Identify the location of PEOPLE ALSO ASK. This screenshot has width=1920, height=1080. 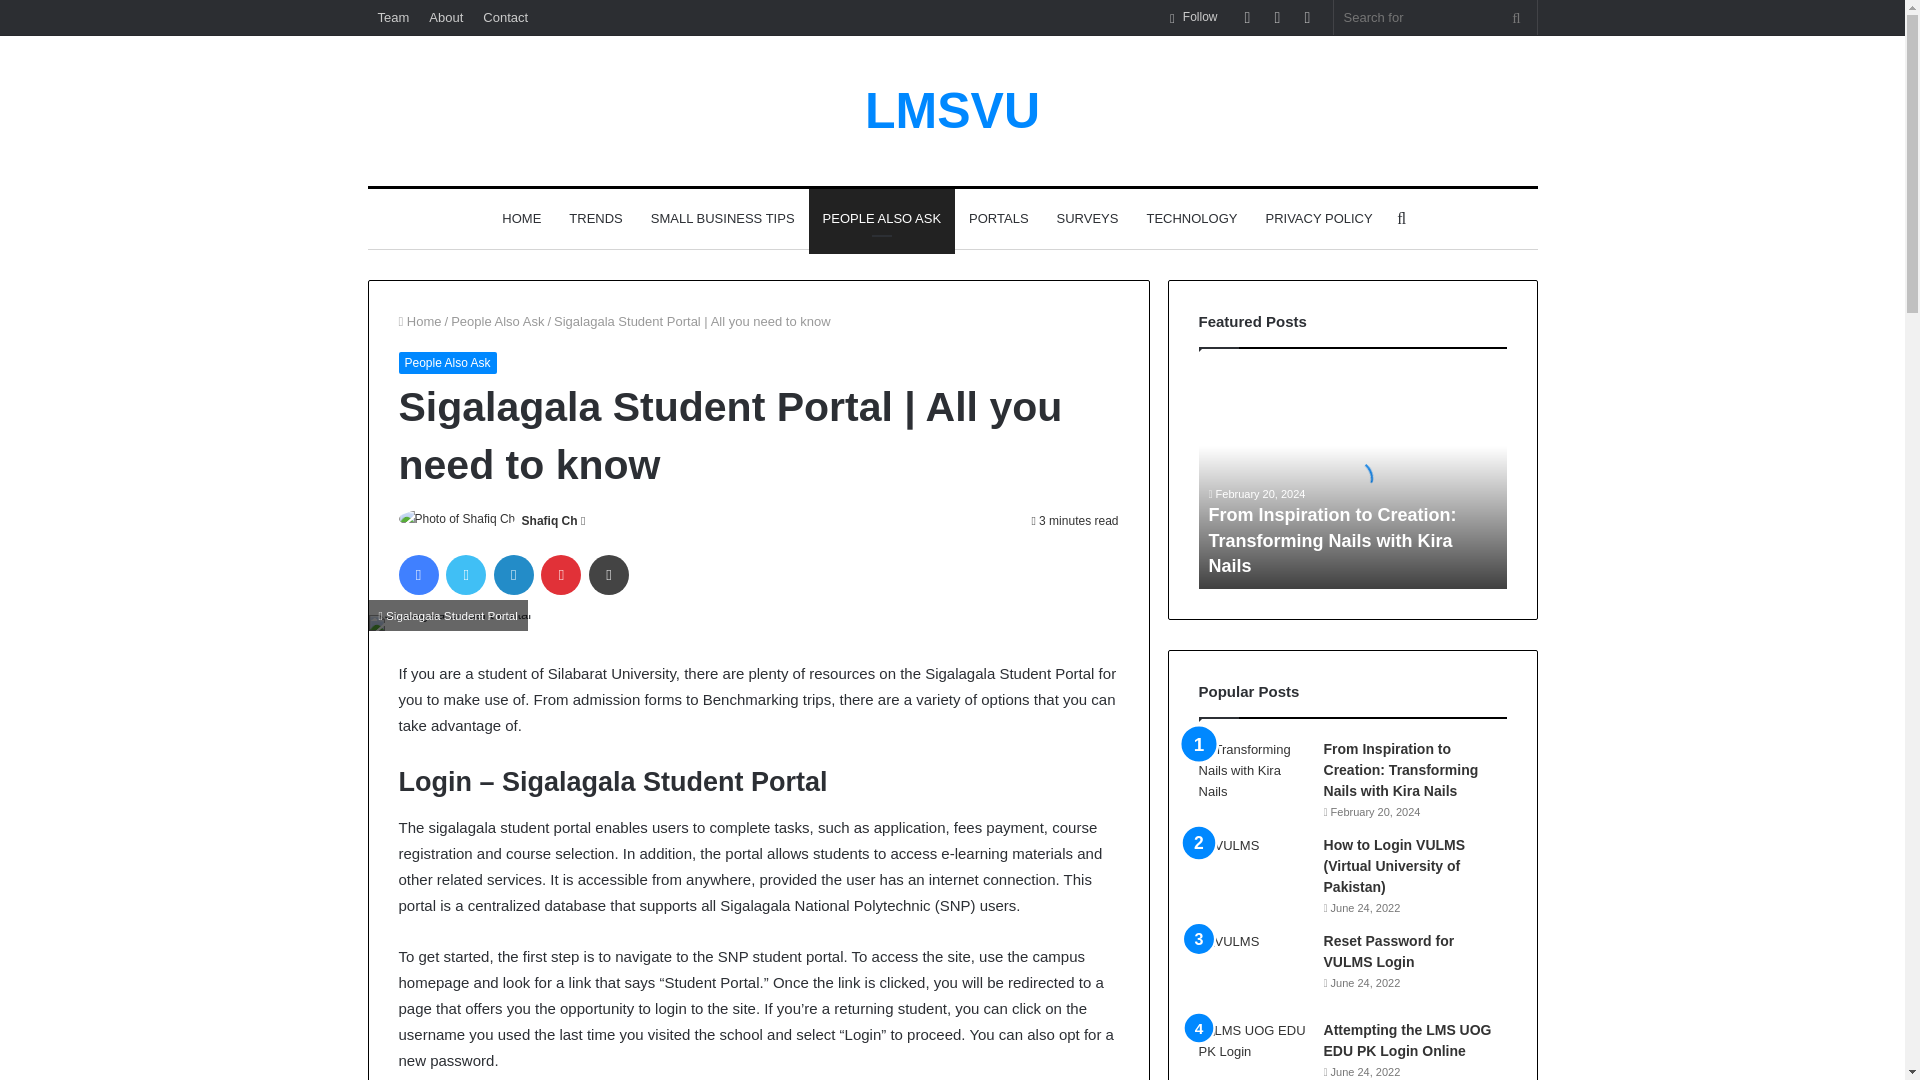
(882, 219).